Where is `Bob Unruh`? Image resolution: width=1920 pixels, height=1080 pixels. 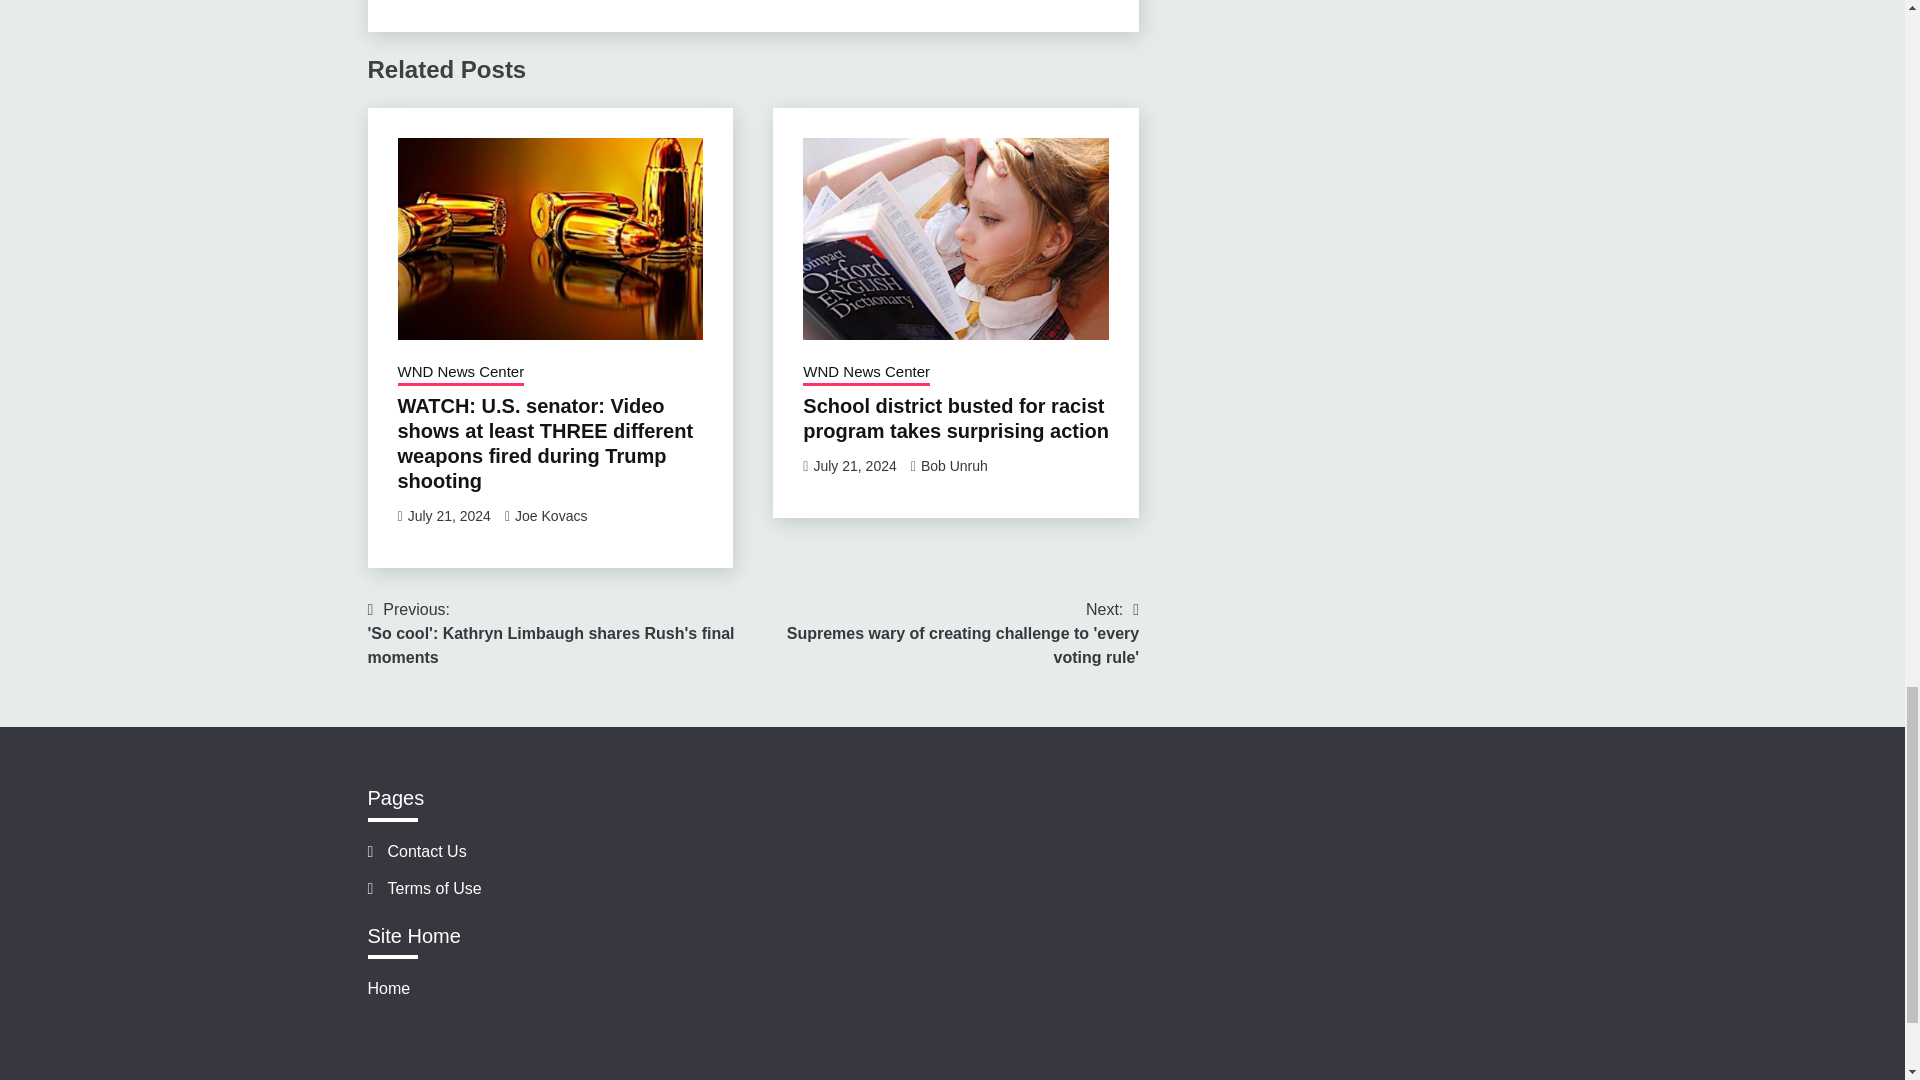
Bob Unruh is located at coordinates (954, 466).